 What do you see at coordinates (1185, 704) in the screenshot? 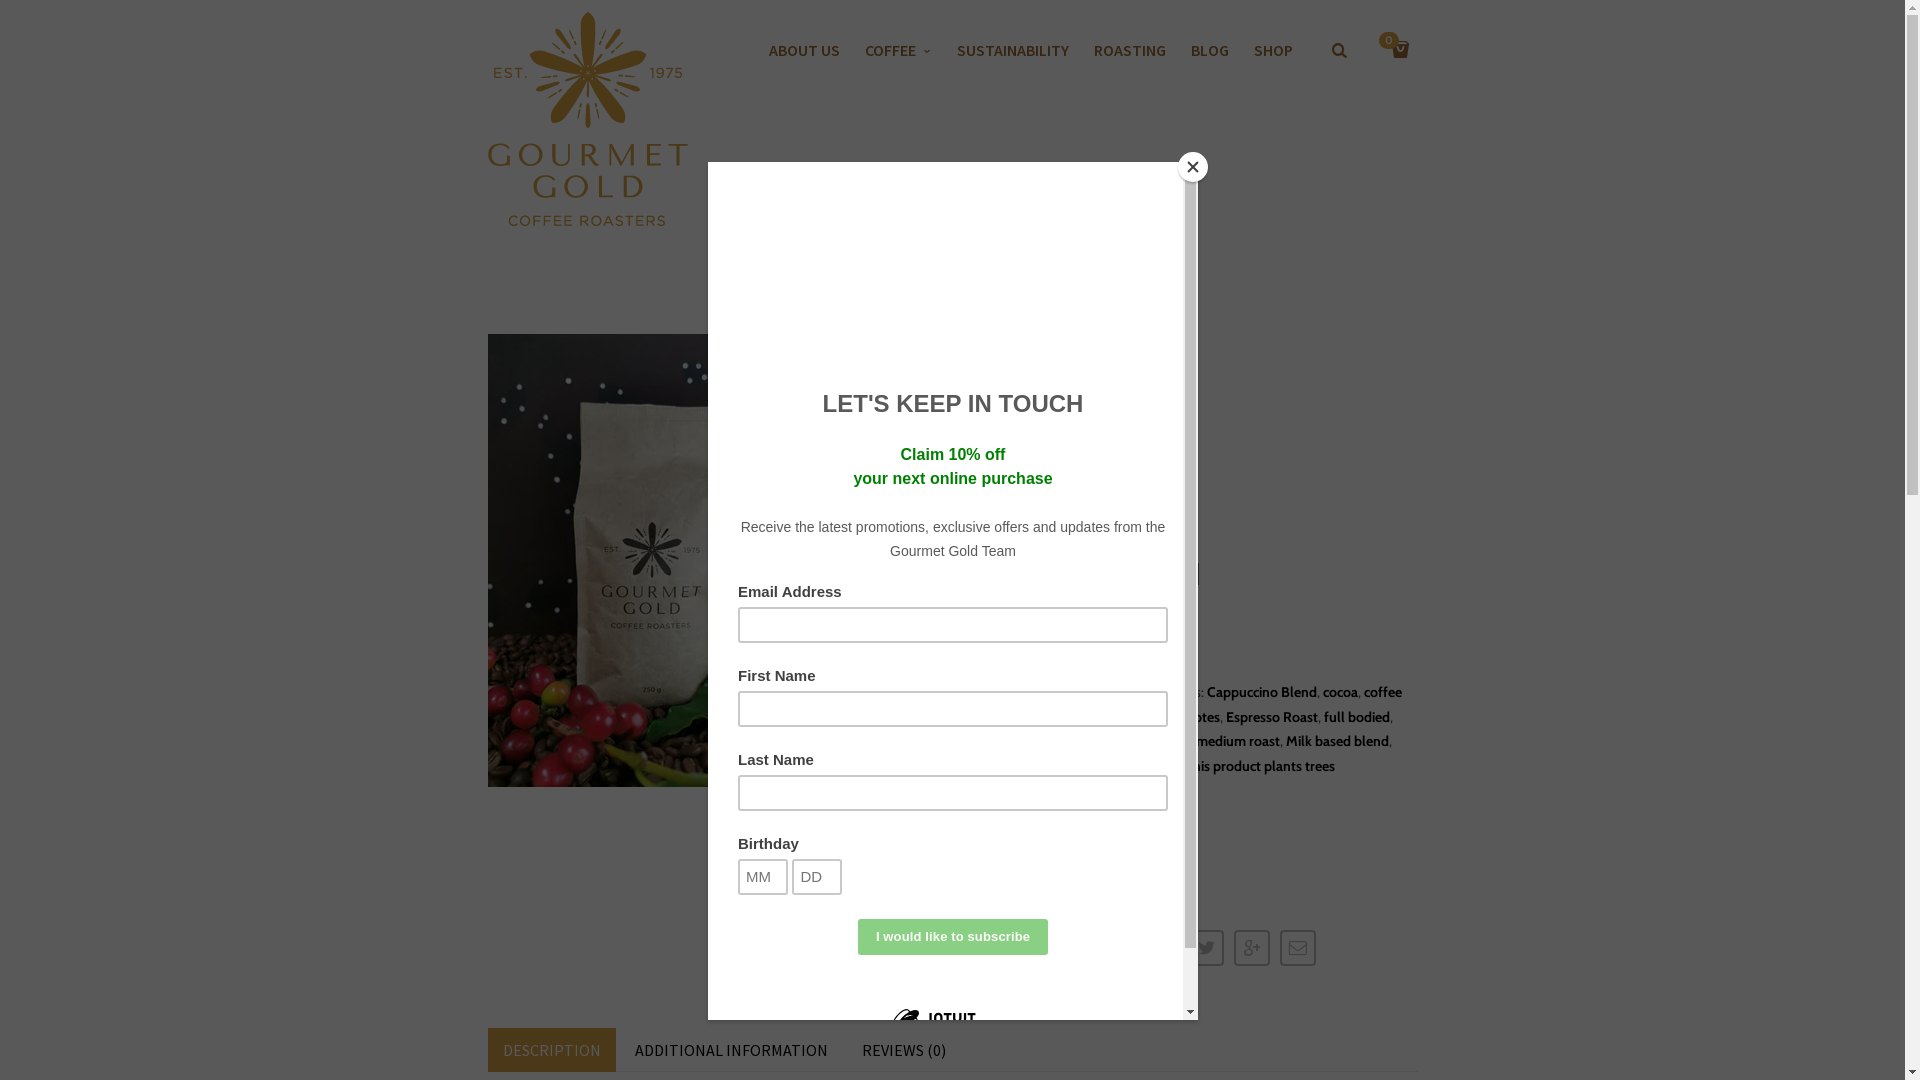
I see `coffee blend` at bounding box center [1185, 704].